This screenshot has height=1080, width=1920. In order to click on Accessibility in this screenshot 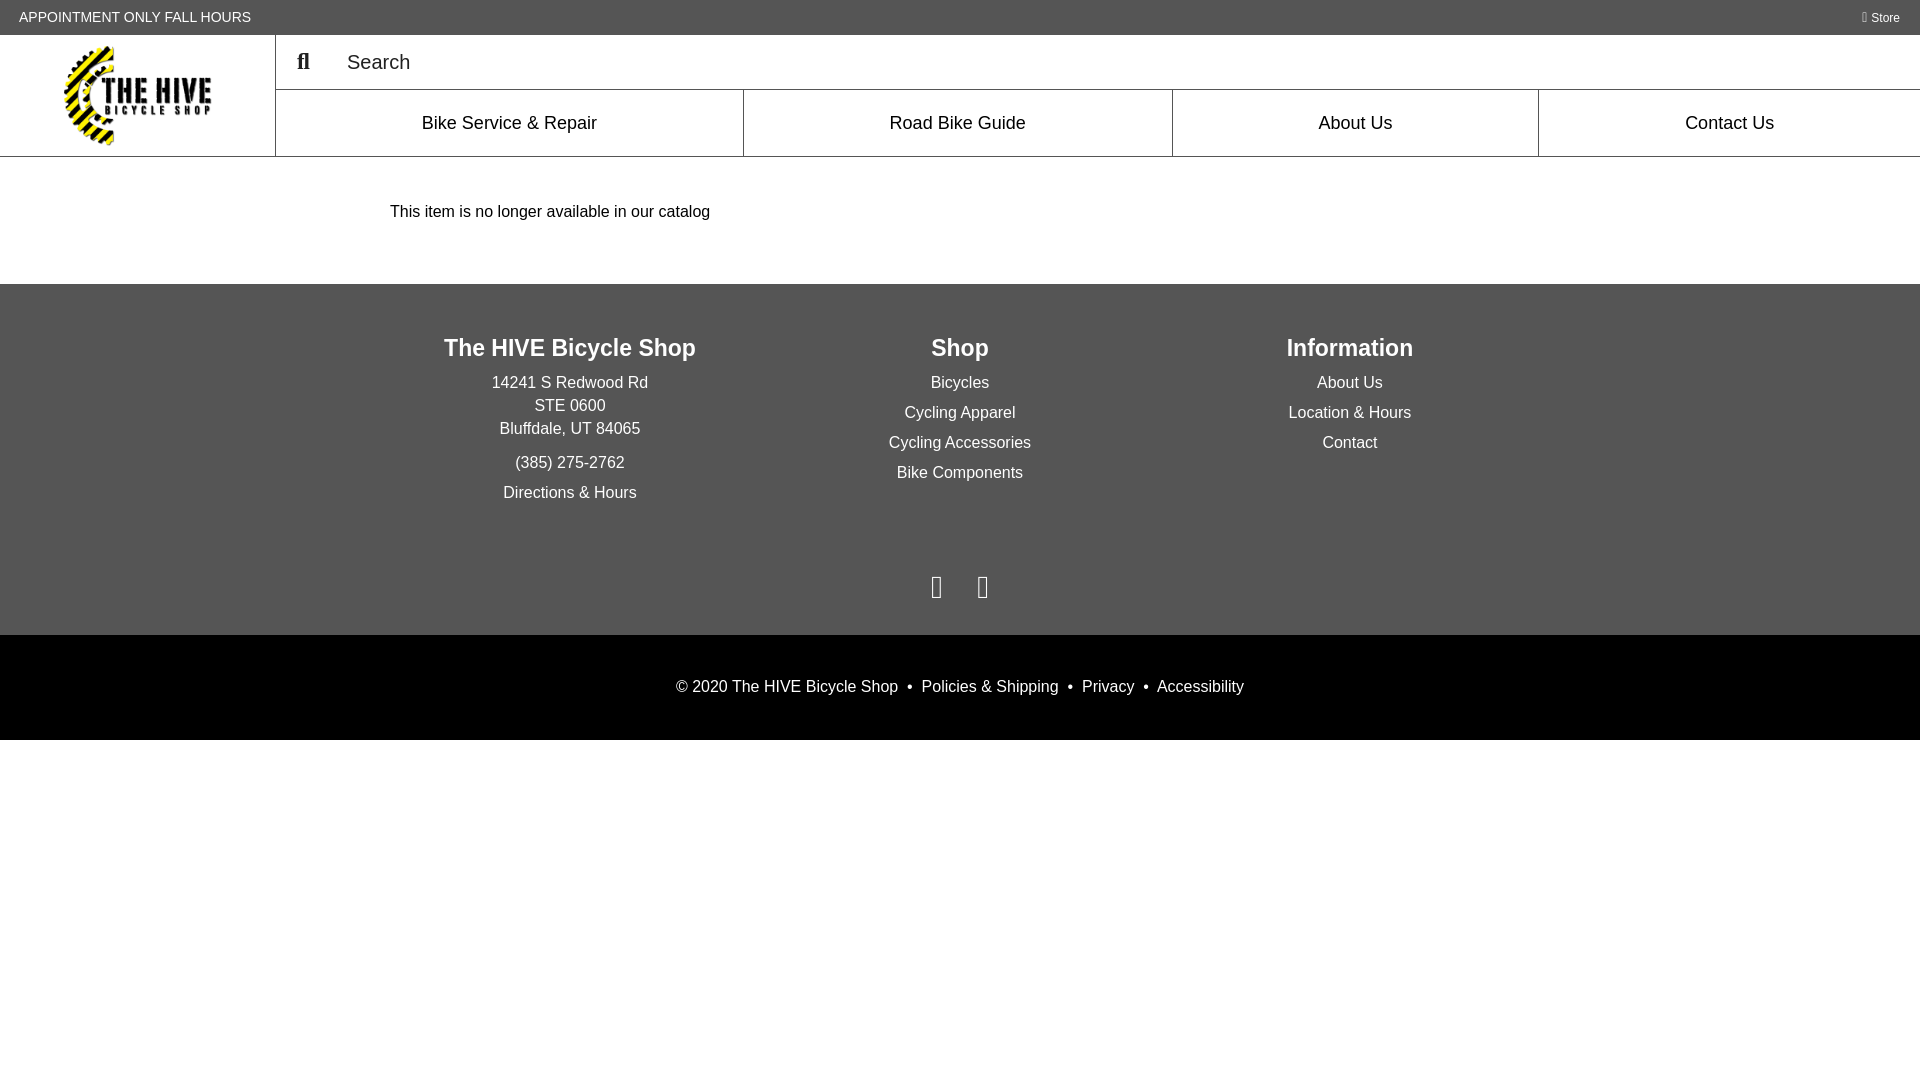, I will do `click(303, 62)`.